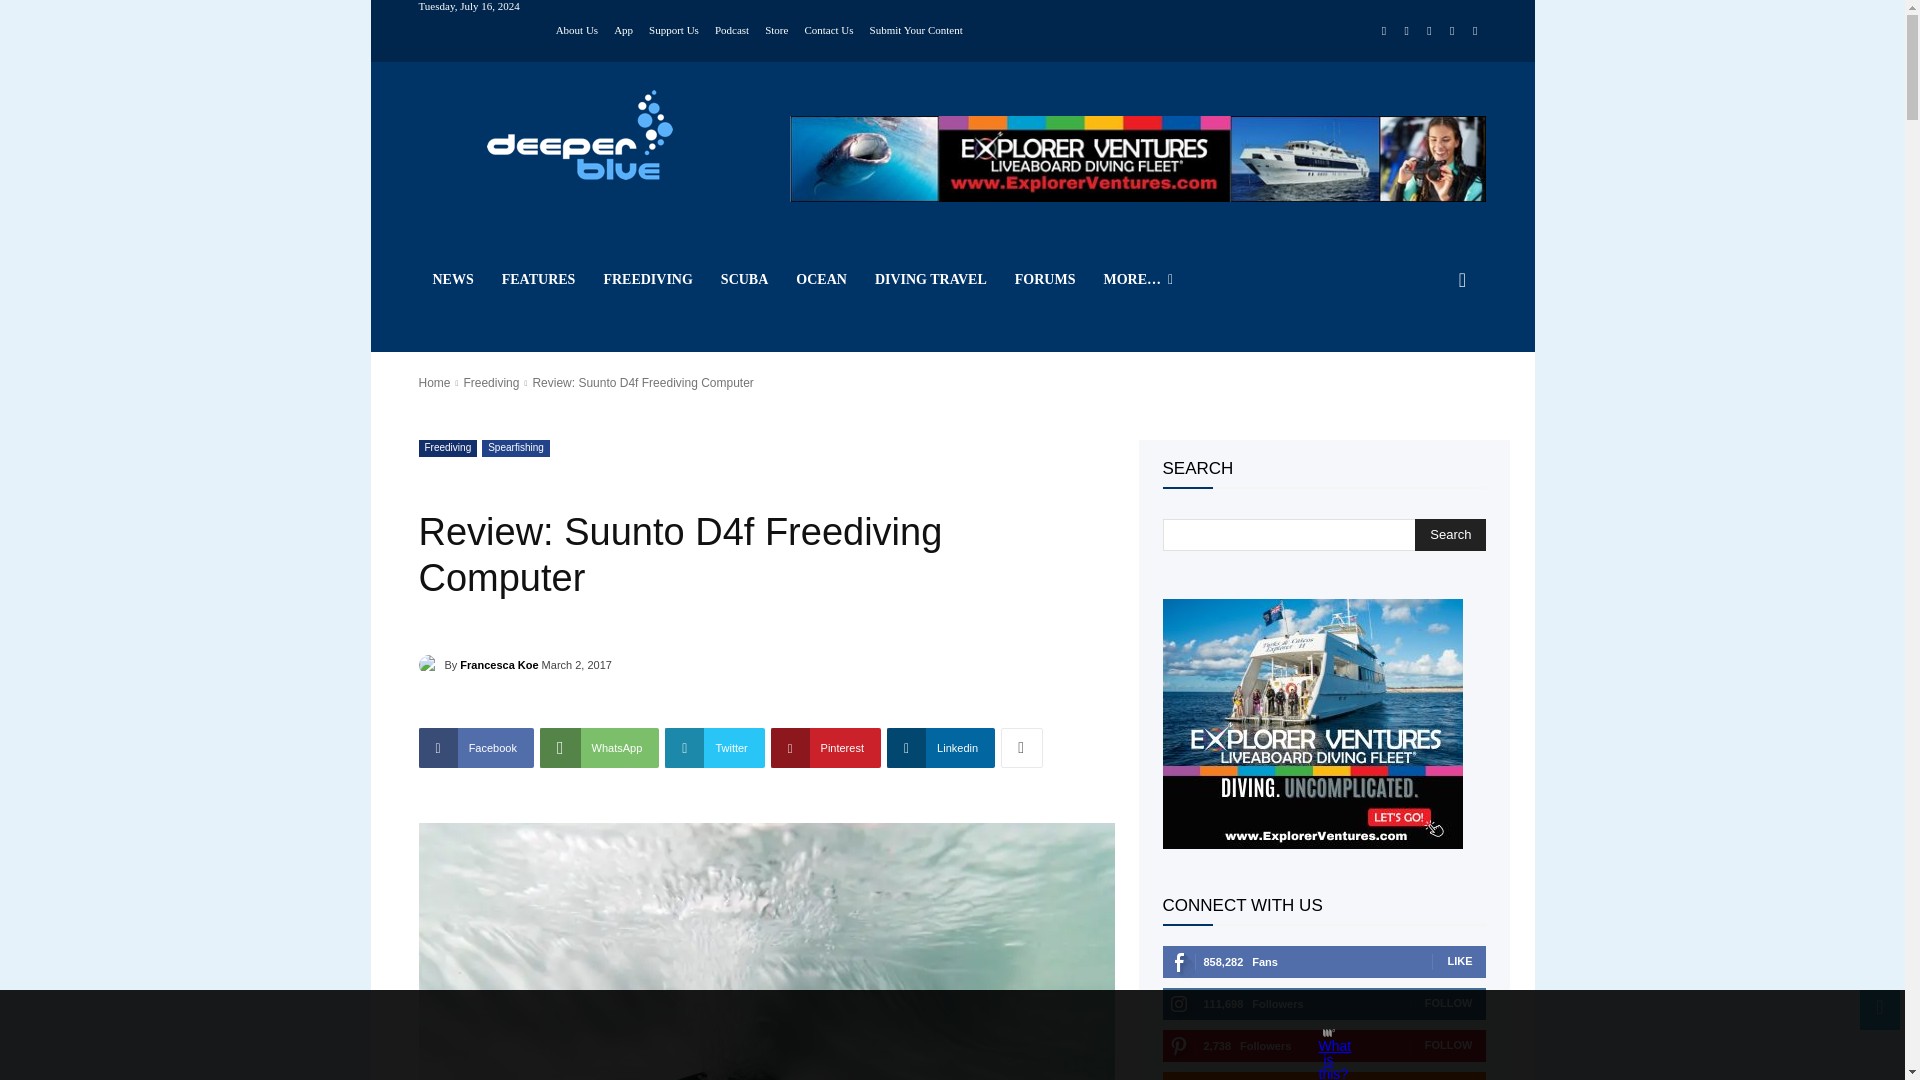 The width and height of the screenshot is (1920, 1080). What do you see at coordinates (624, 28) in the screenshot?
I see `App` at bounding box center [624, 28].